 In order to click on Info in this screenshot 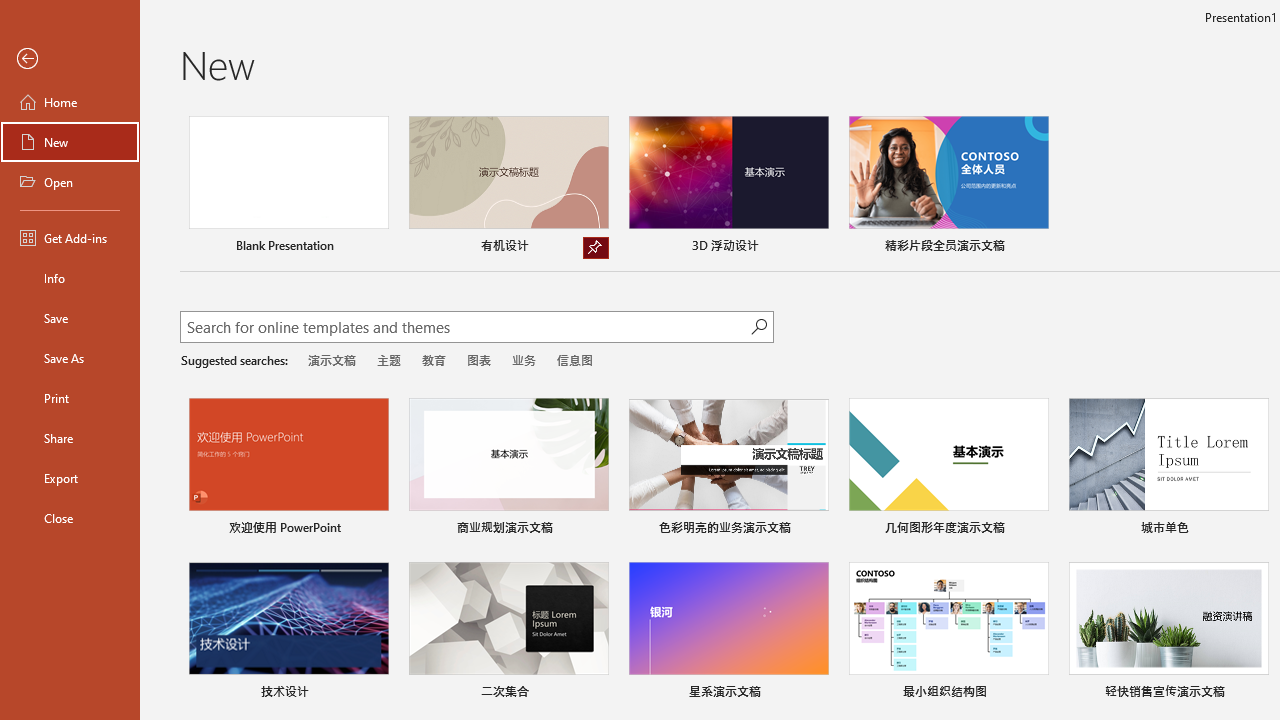, I will do `click(70, 278)`.